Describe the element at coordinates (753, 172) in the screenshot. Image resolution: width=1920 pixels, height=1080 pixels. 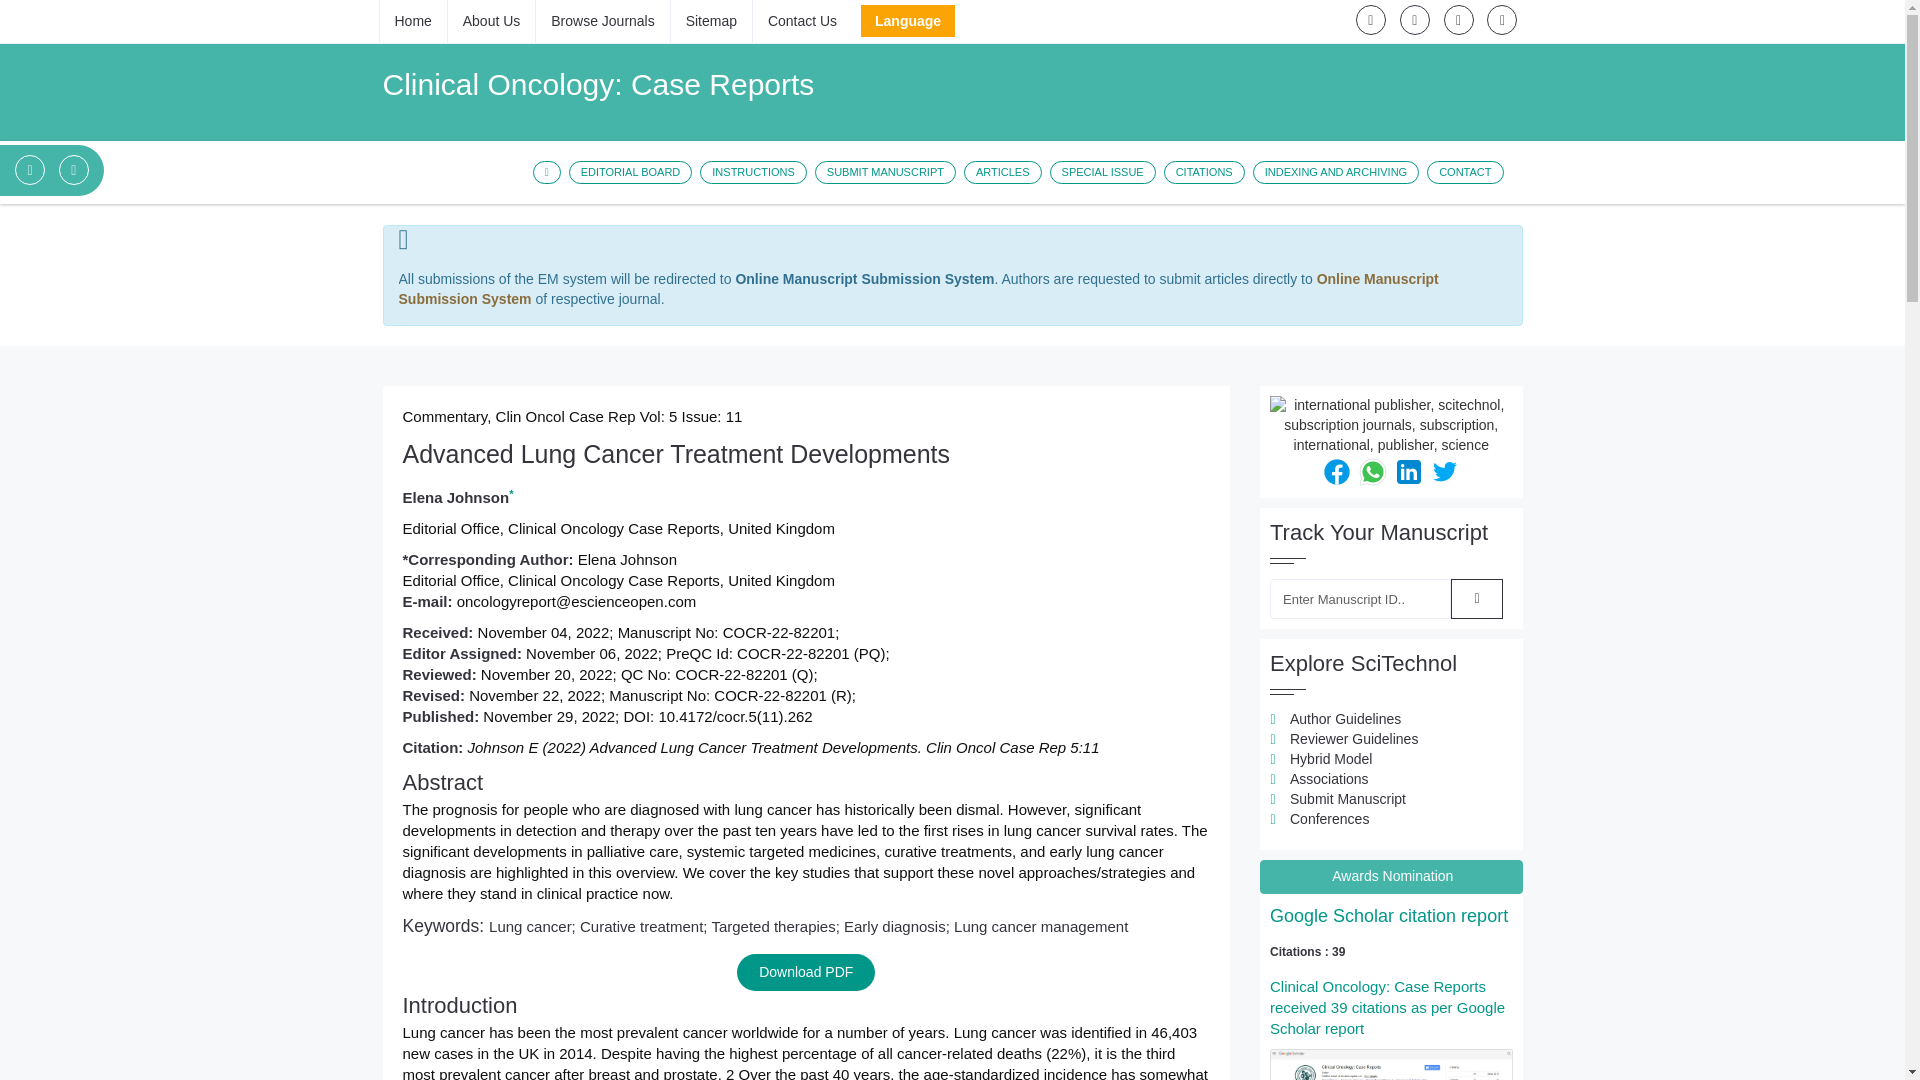
I see `INSTRUCTIONS` at that location.